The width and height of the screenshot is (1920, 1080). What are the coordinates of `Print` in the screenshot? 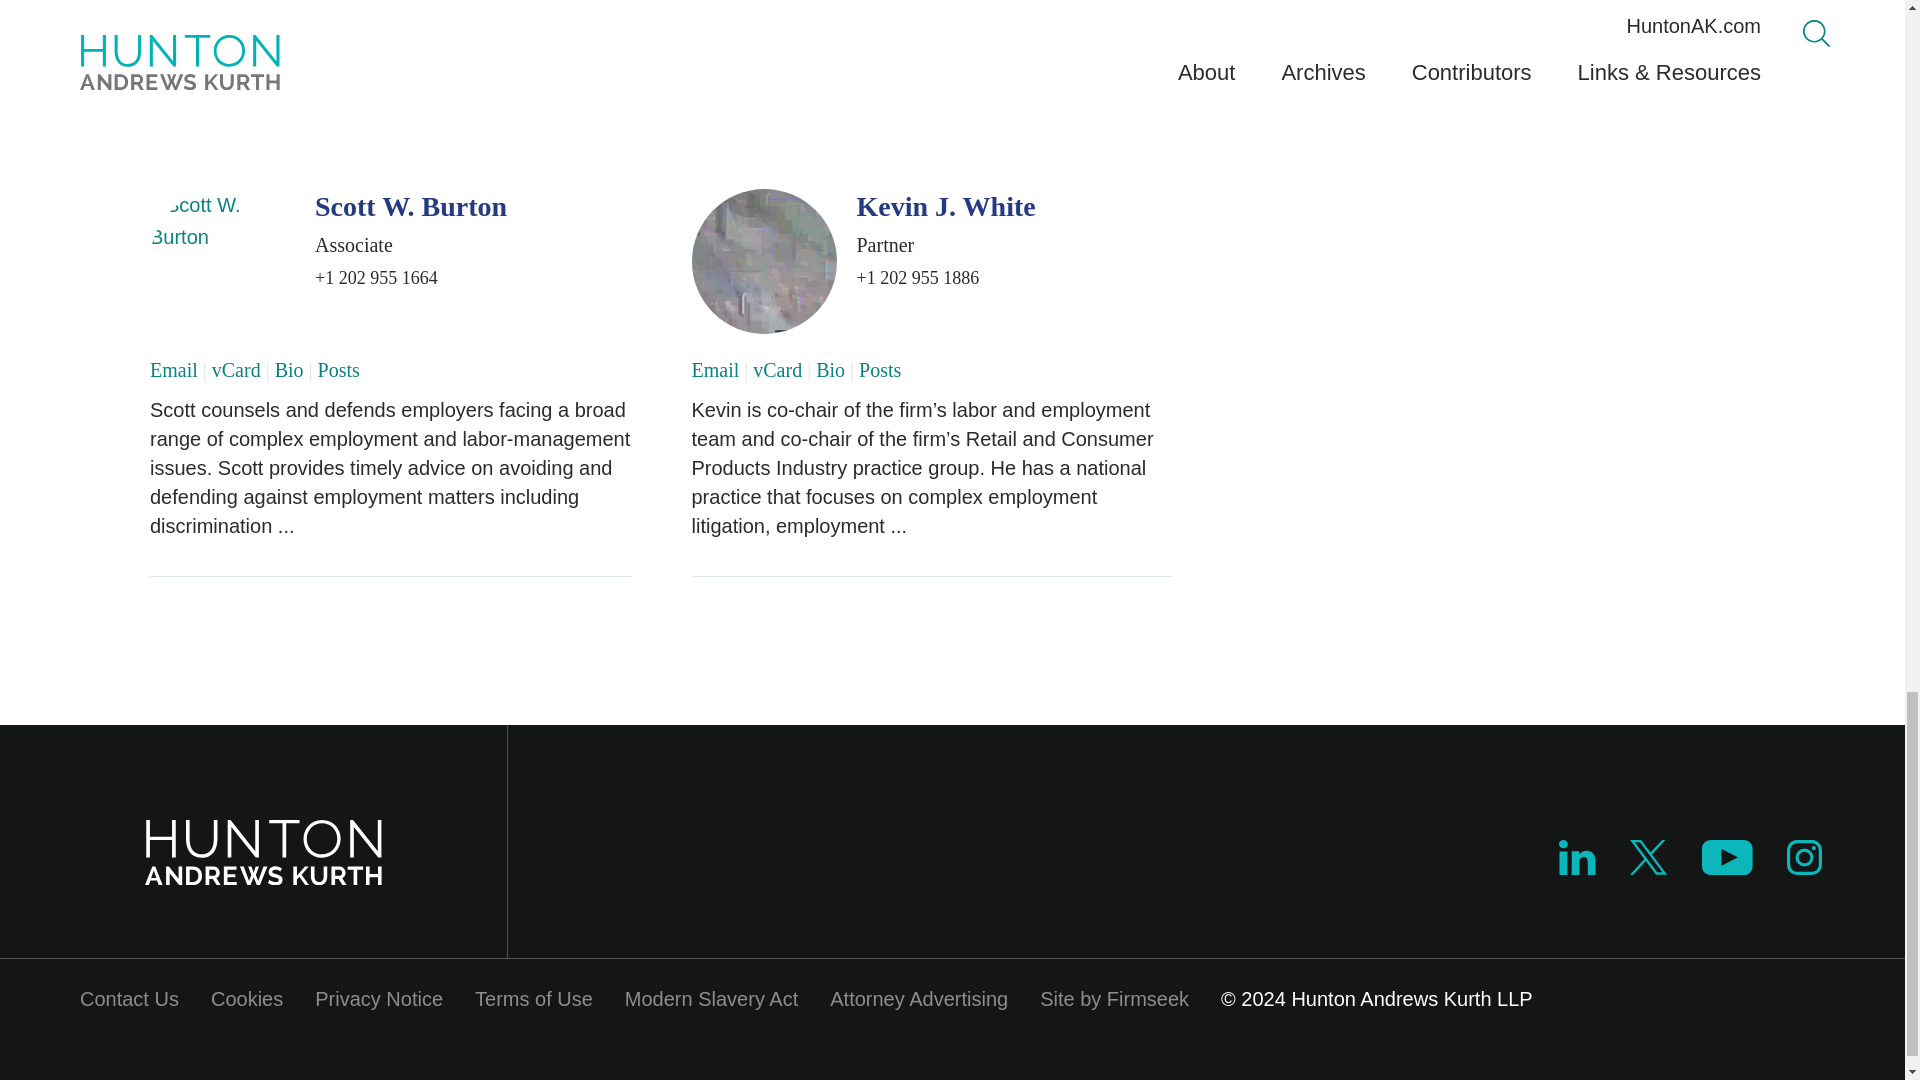 It's located at (1040, 106).